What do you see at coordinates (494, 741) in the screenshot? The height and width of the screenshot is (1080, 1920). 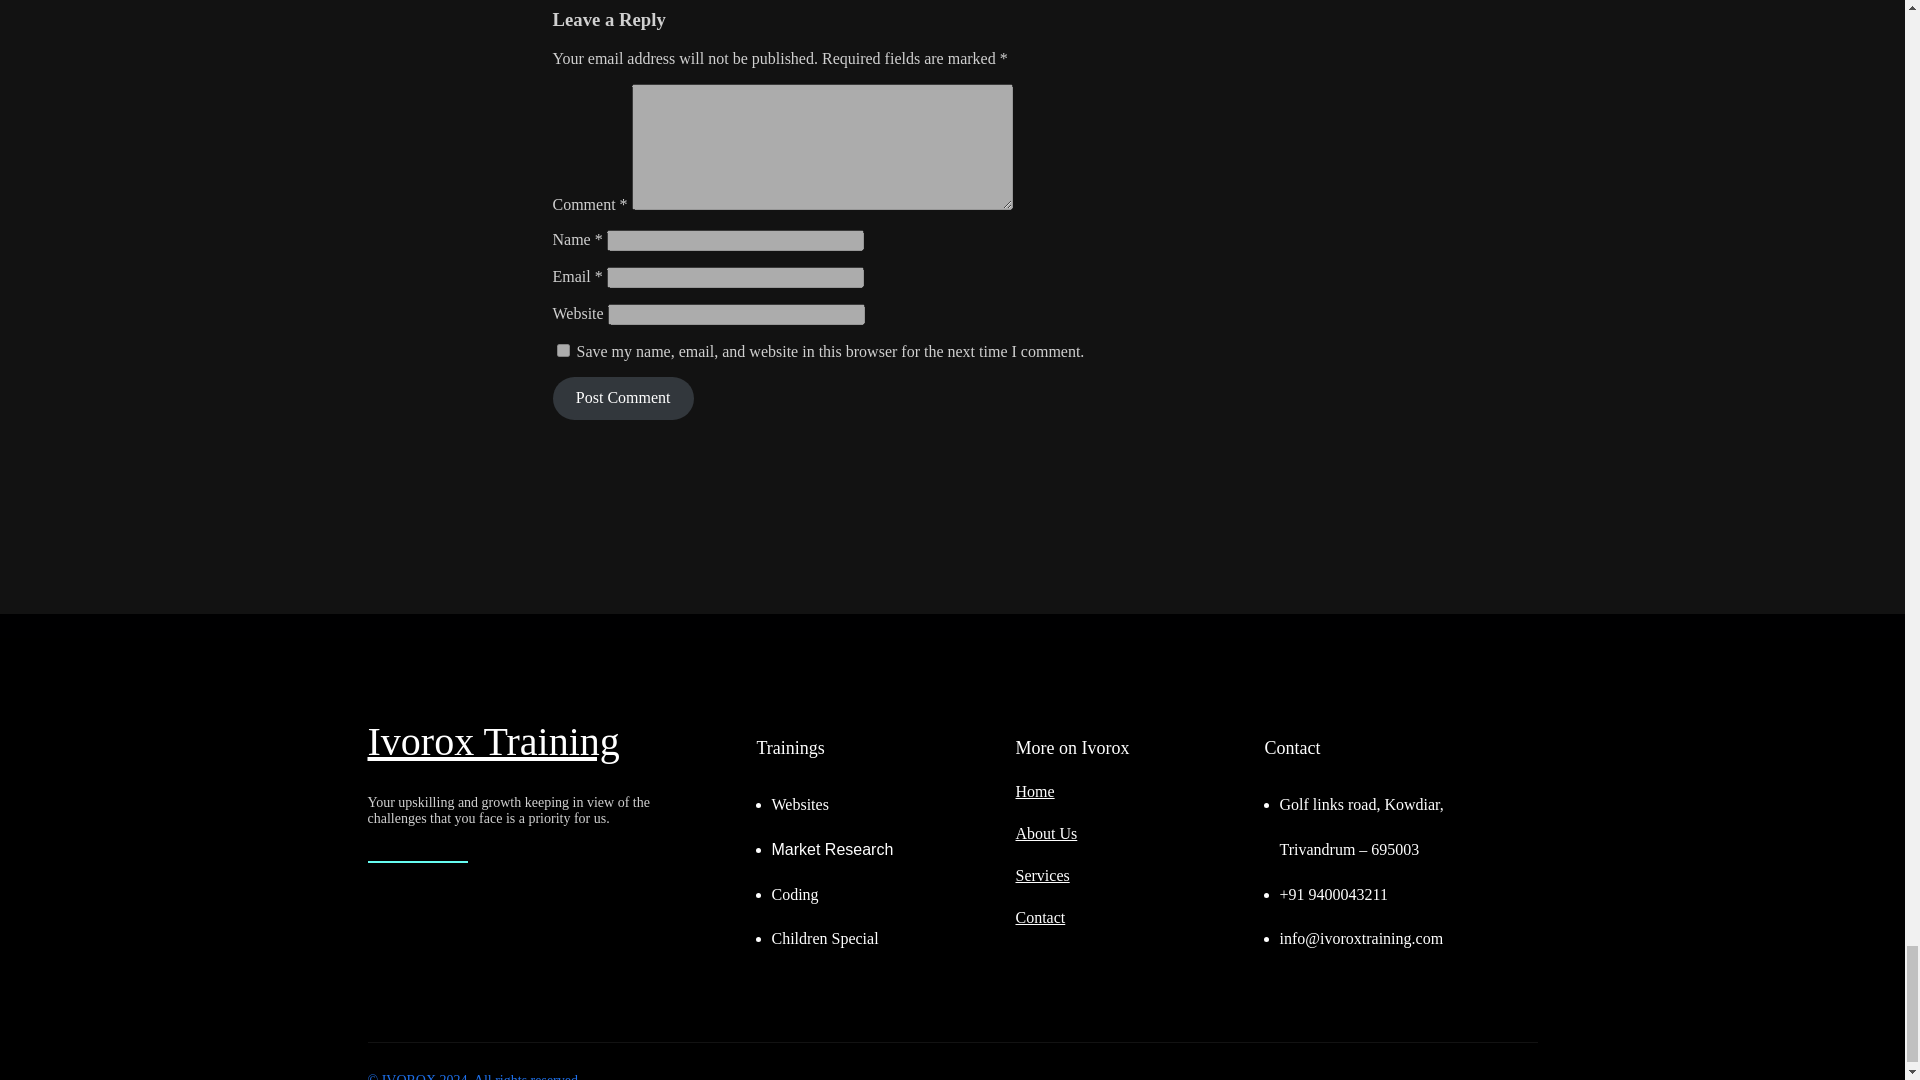 I see `Ivorox Training` at bounding box center [494, 741].